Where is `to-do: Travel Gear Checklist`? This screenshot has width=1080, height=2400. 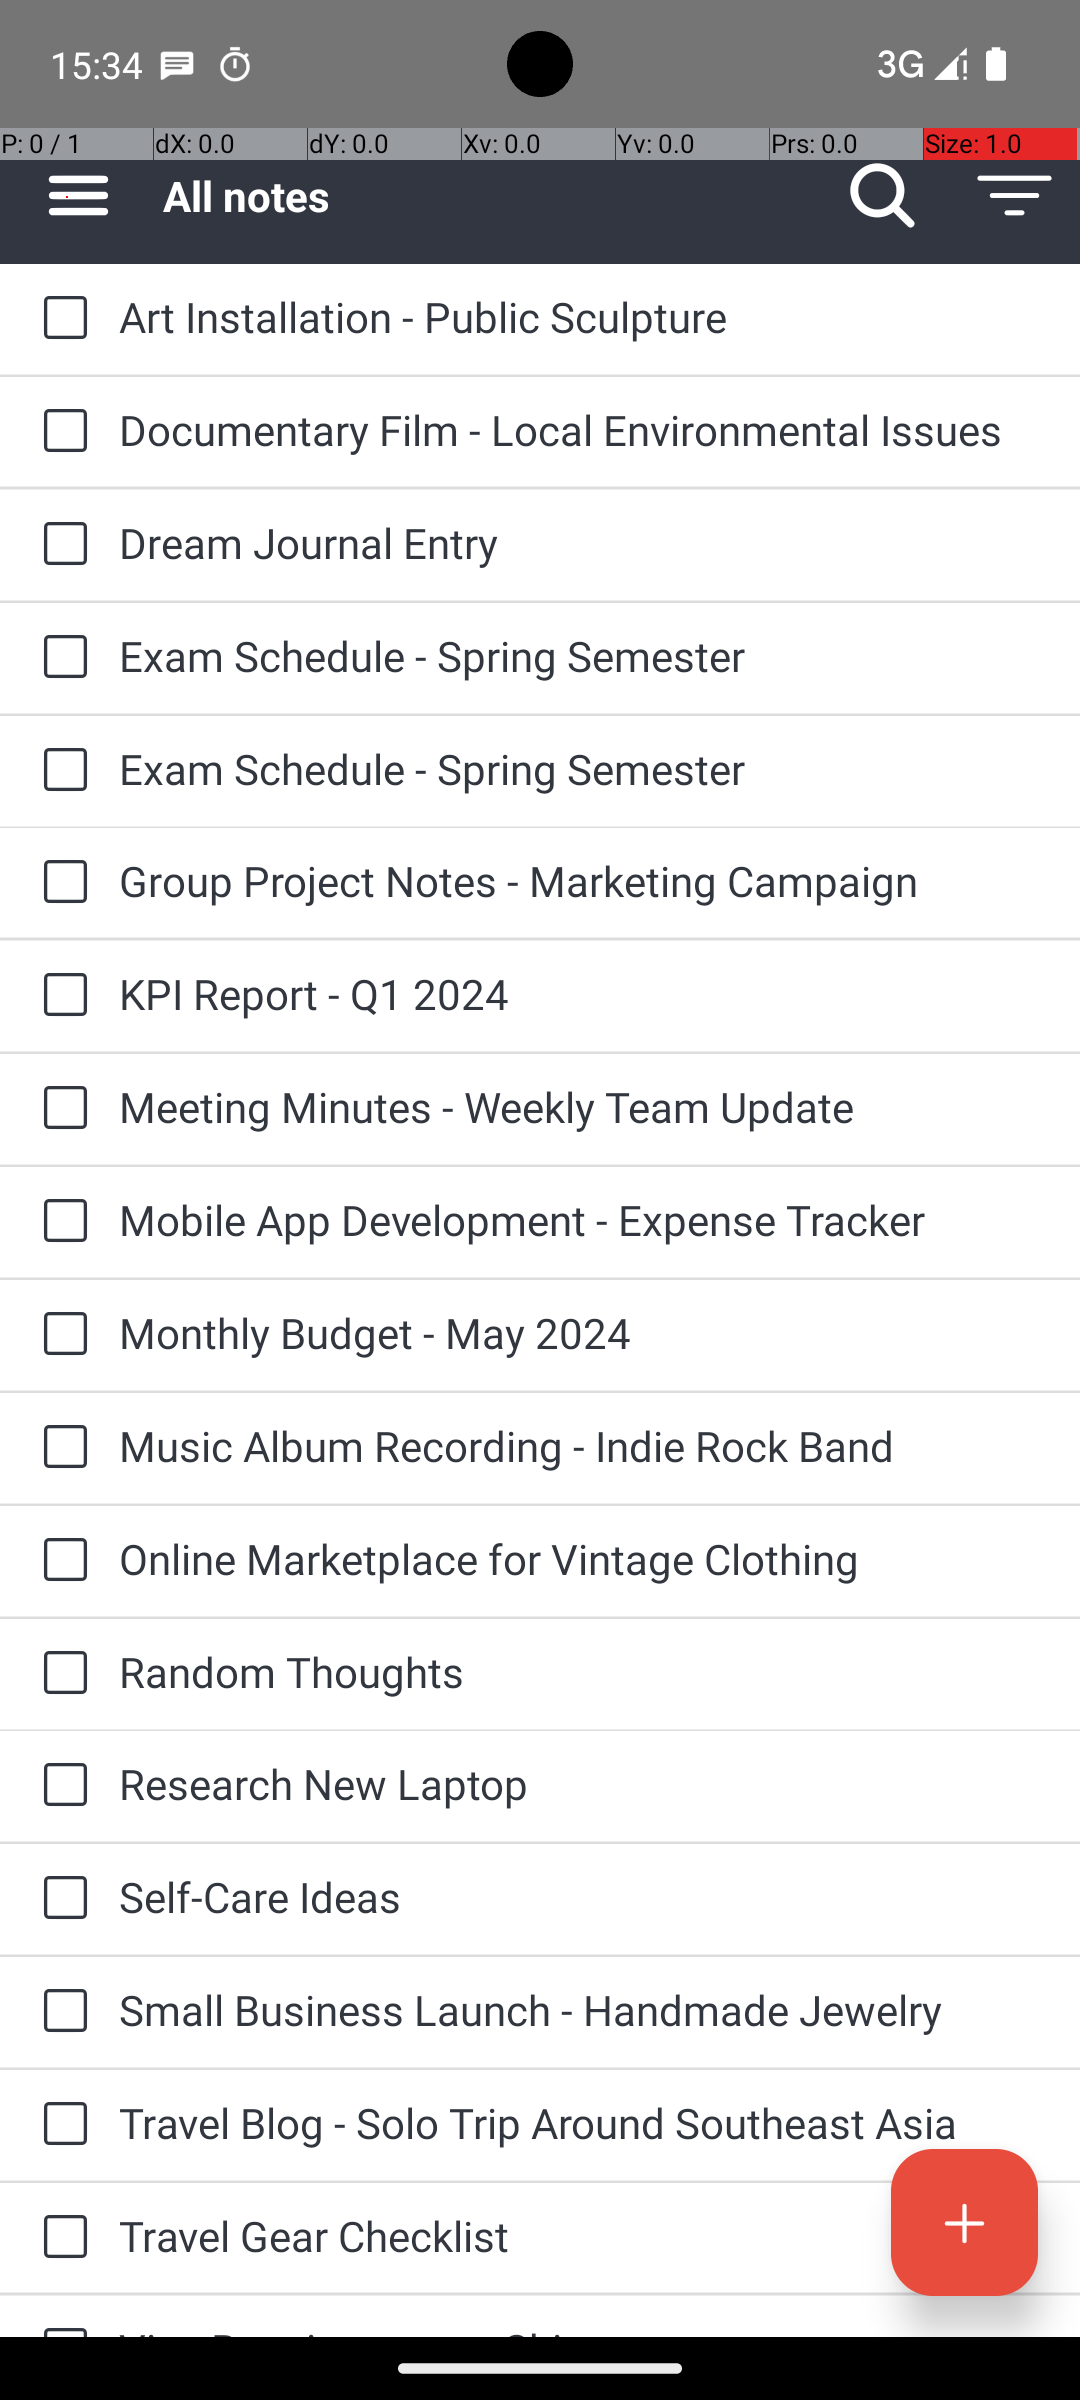 to-do: Travel Gear Checklist is located at coordinates (60, 2238).